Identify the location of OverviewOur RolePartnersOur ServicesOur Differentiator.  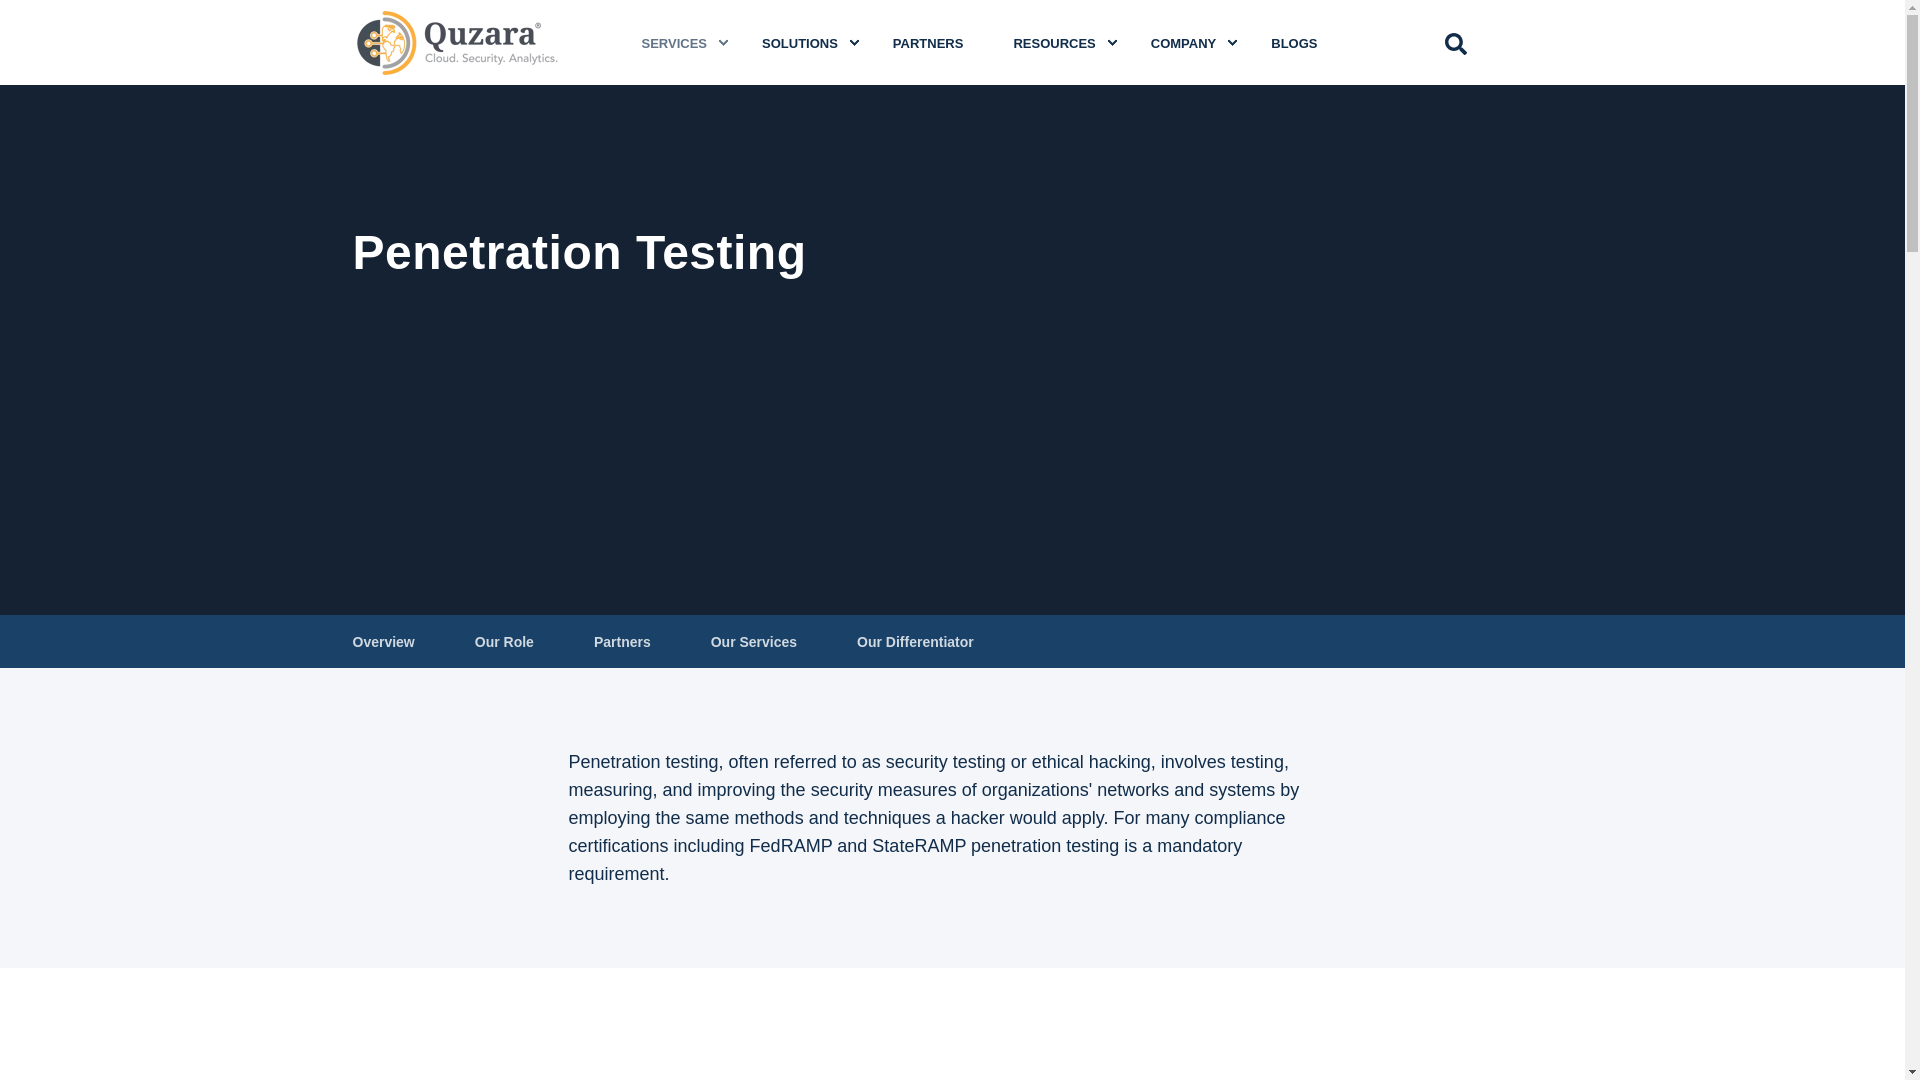
(952, 641).